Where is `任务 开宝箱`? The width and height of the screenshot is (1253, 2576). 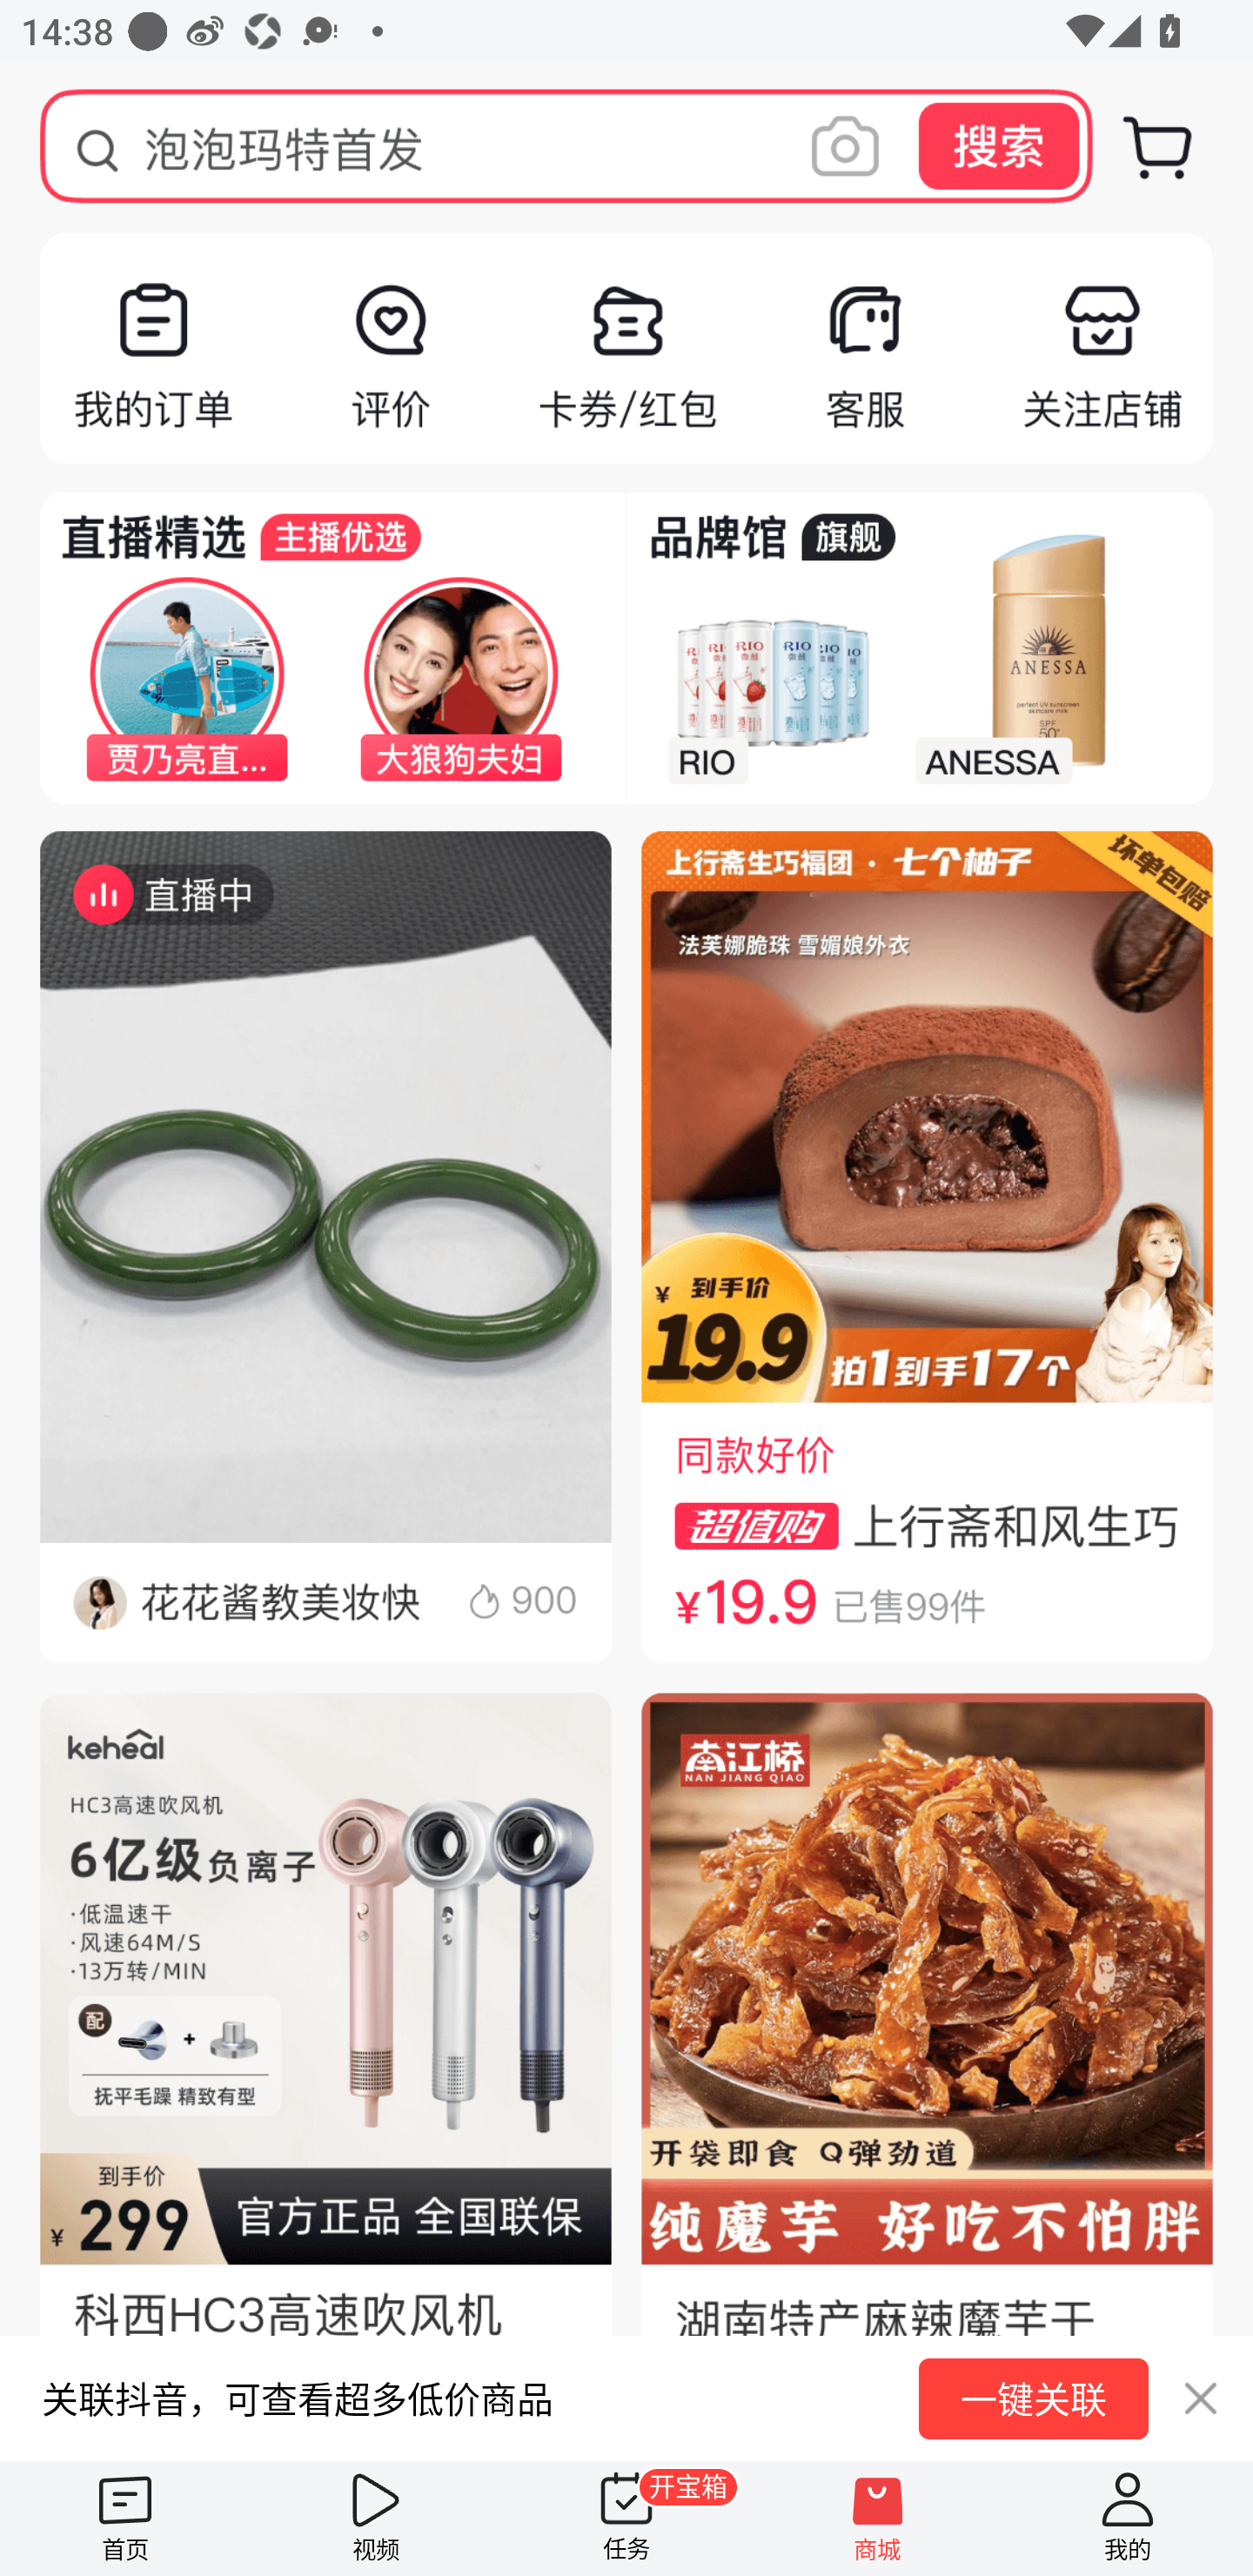 任务 开宝箱 is located at coordinates (626, 2518).